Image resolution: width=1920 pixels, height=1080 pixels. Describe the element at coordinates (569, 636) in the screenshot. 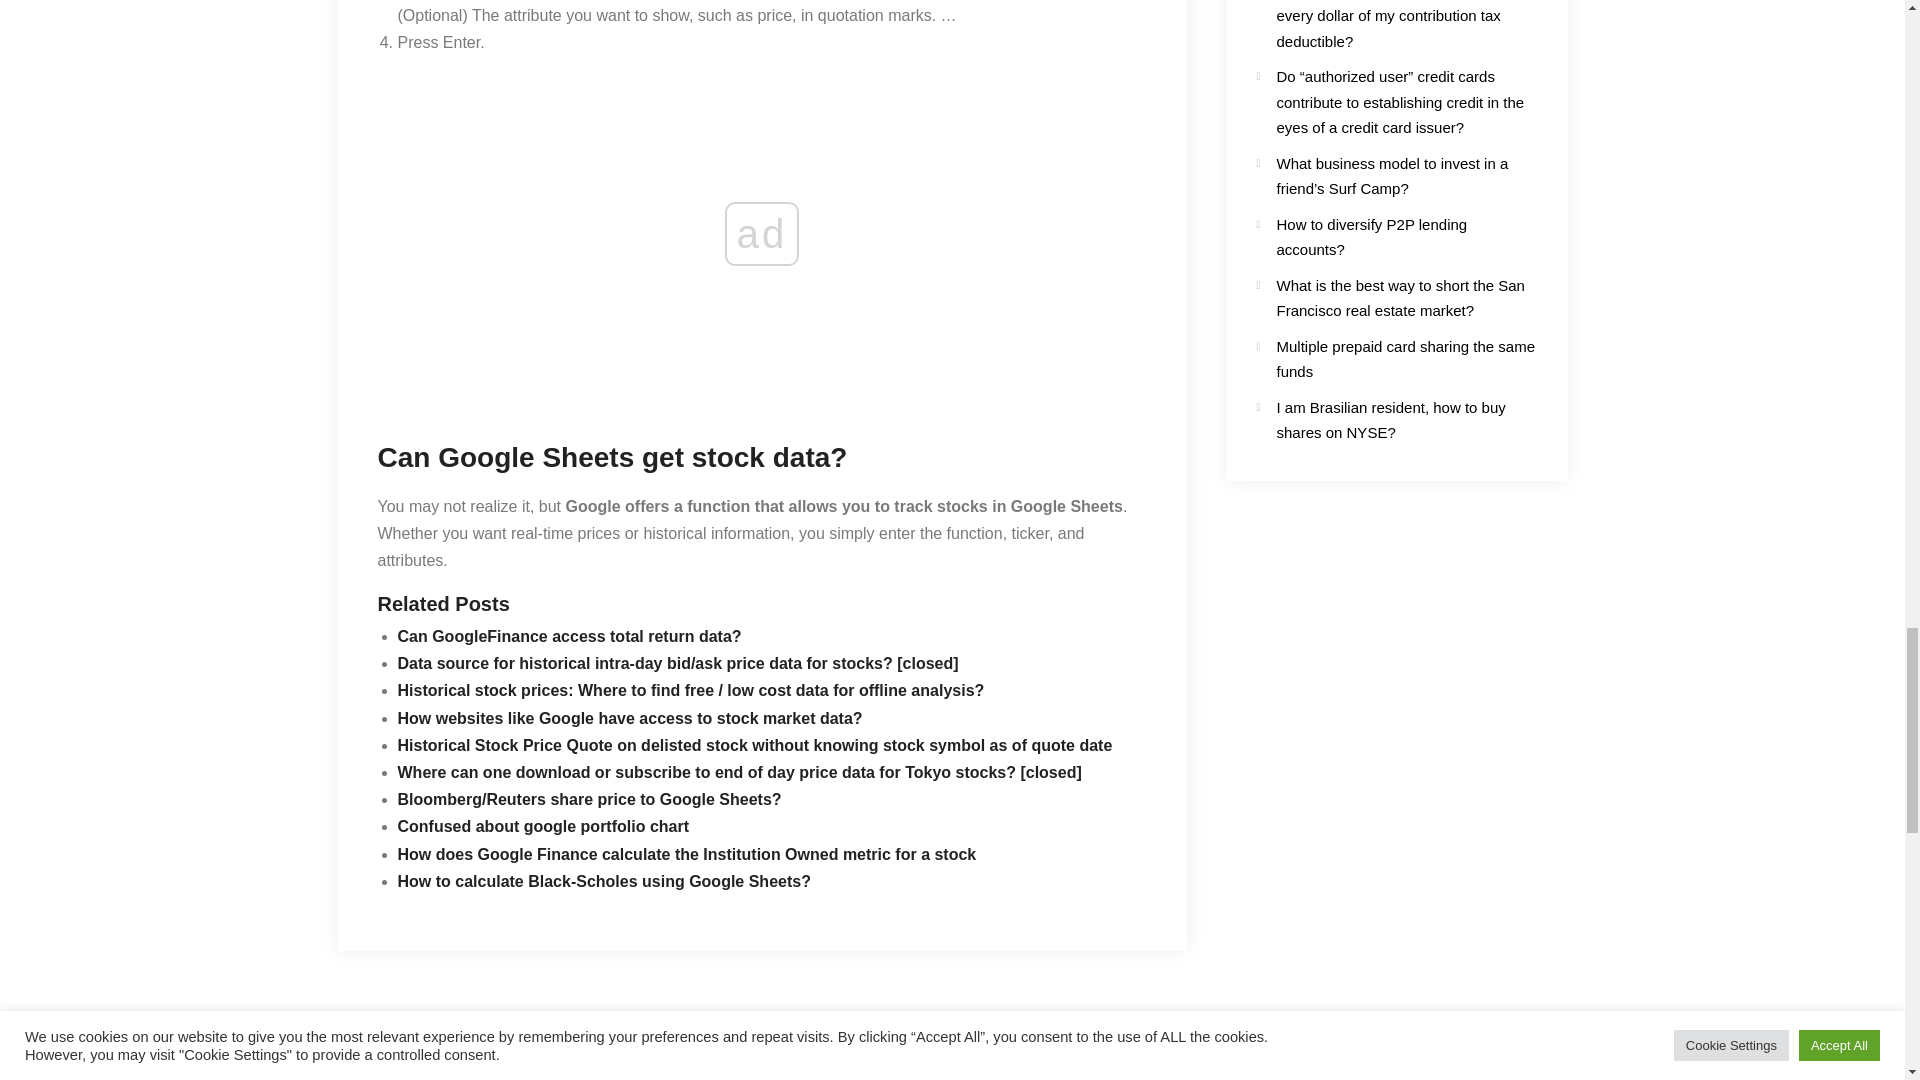

I see `Can GoogleFinance access total return data?` at that location.